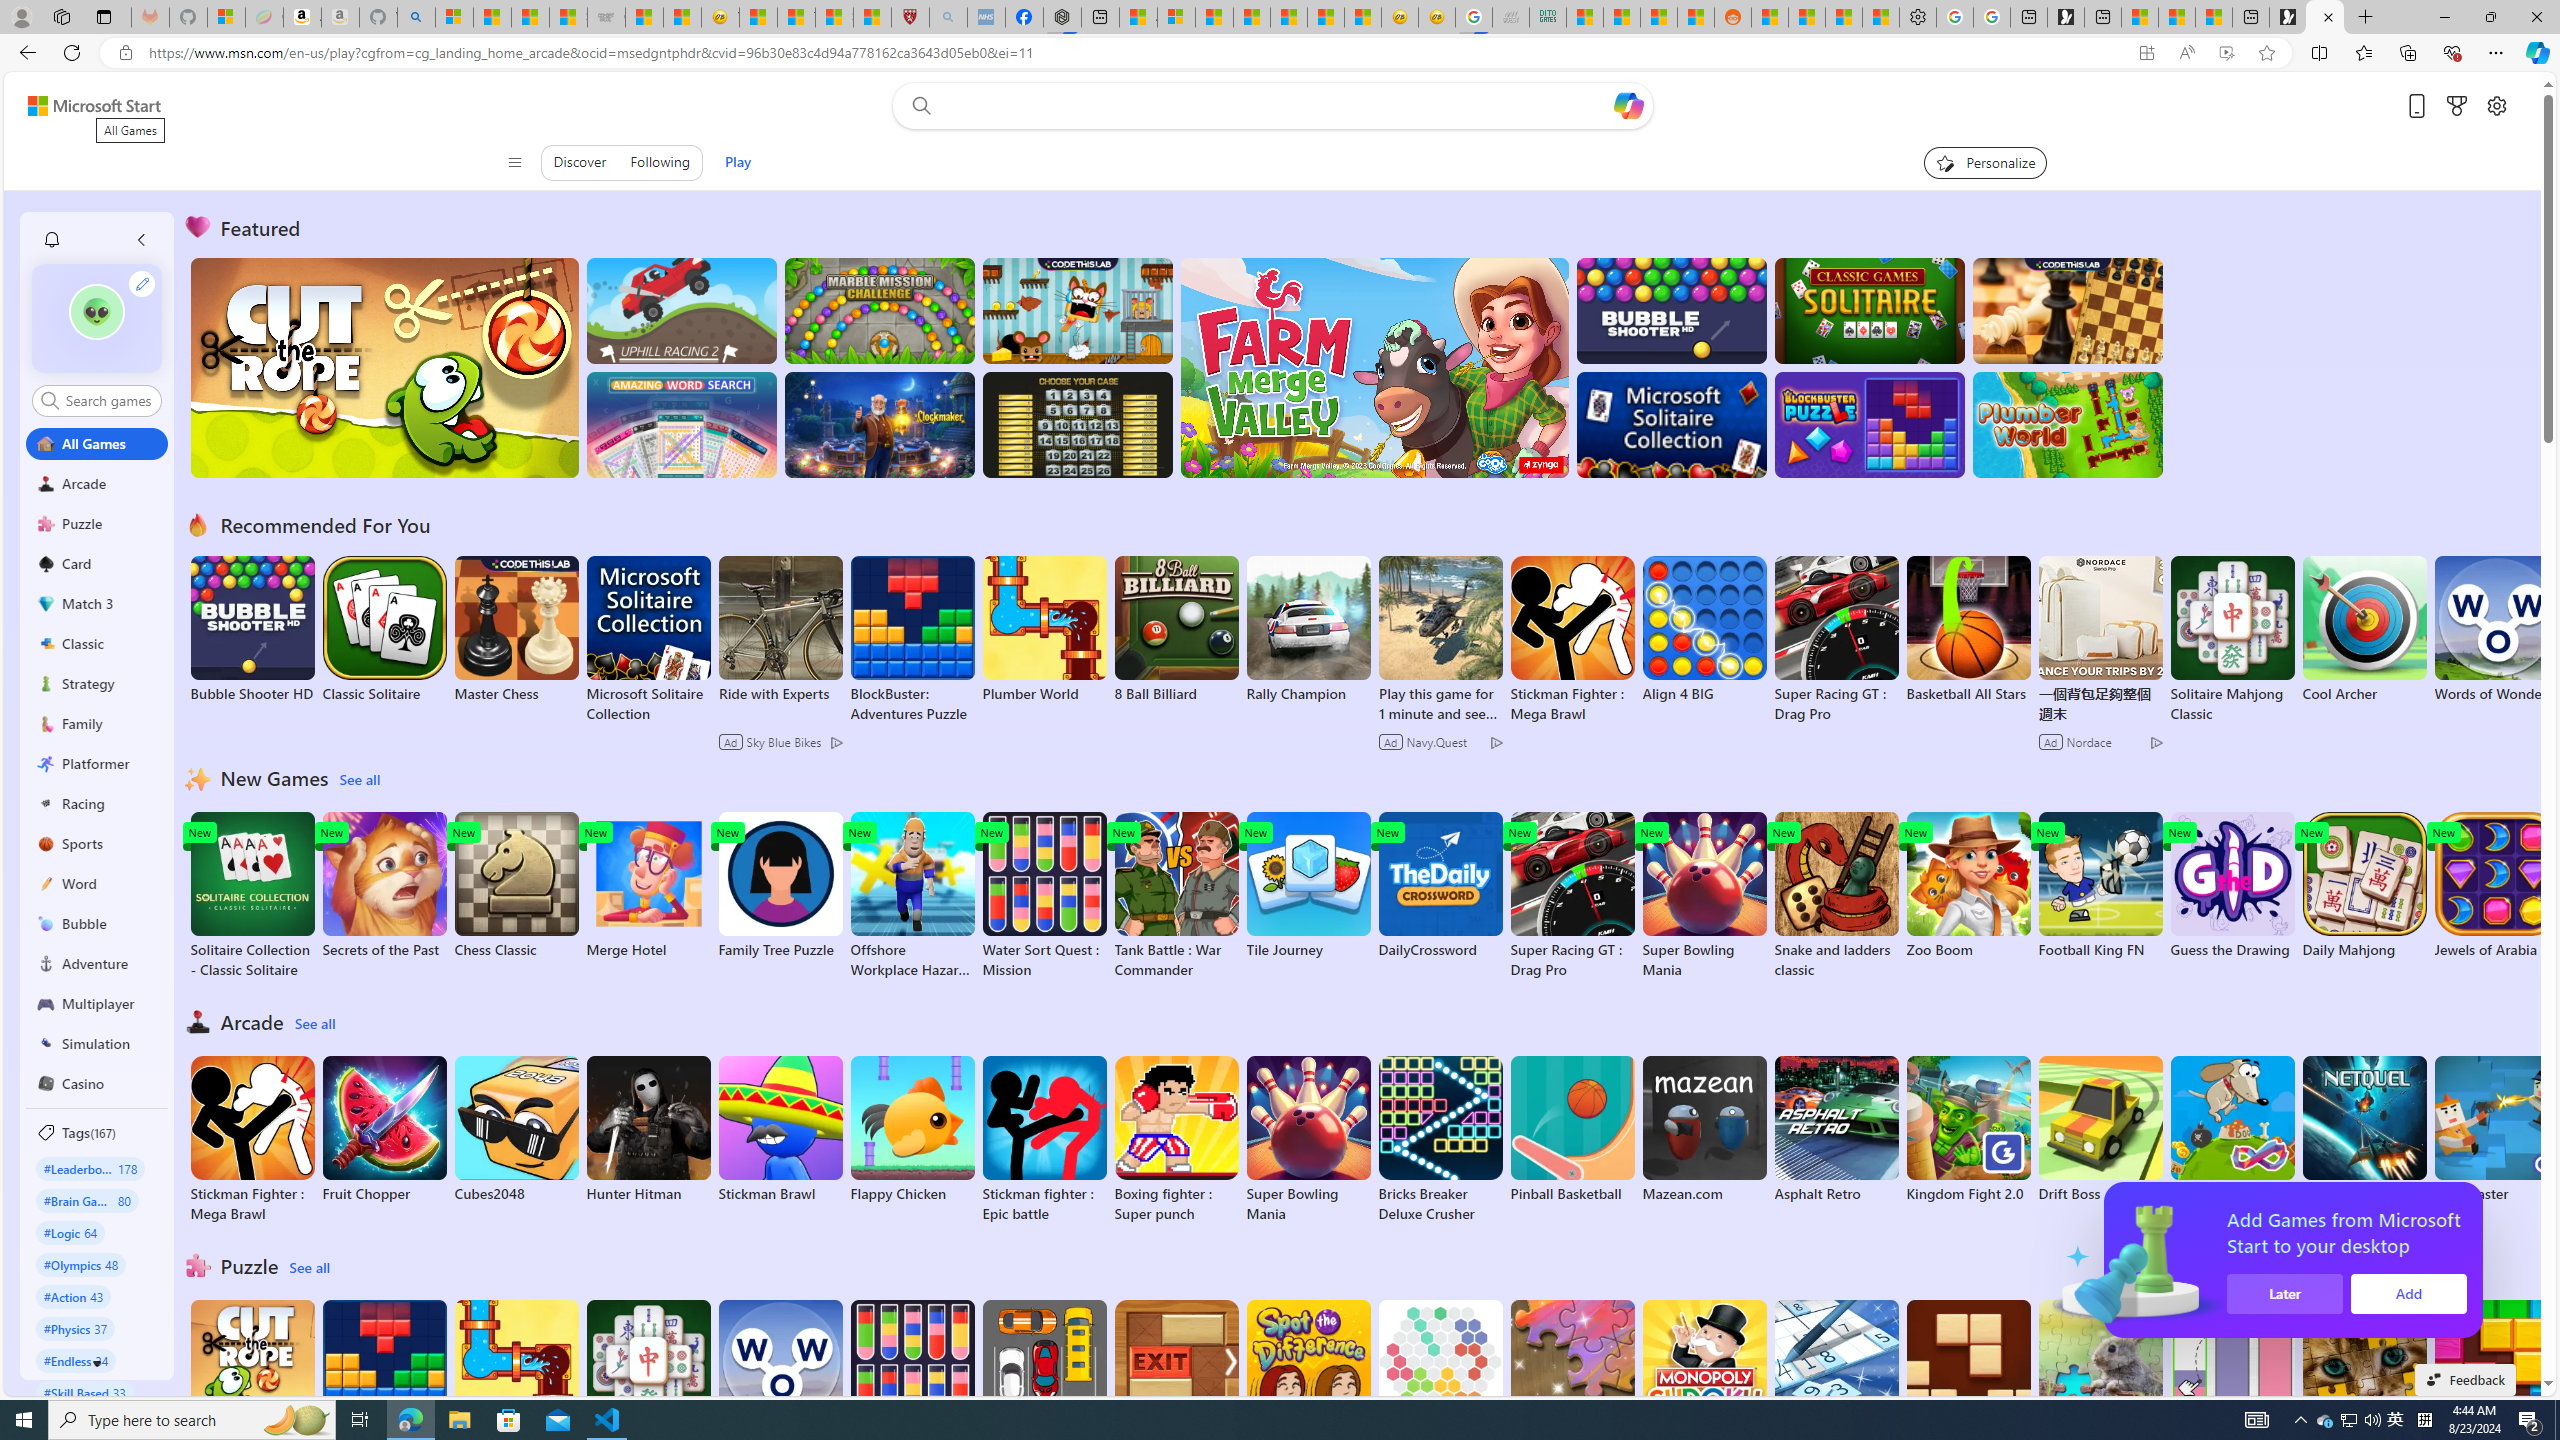 The height and width of the screenshot is (1440, 2560). What do you see at coordinates (1440, 1374) in the screenshot?
I see `HEX` at bounding box center [1440, 1374].